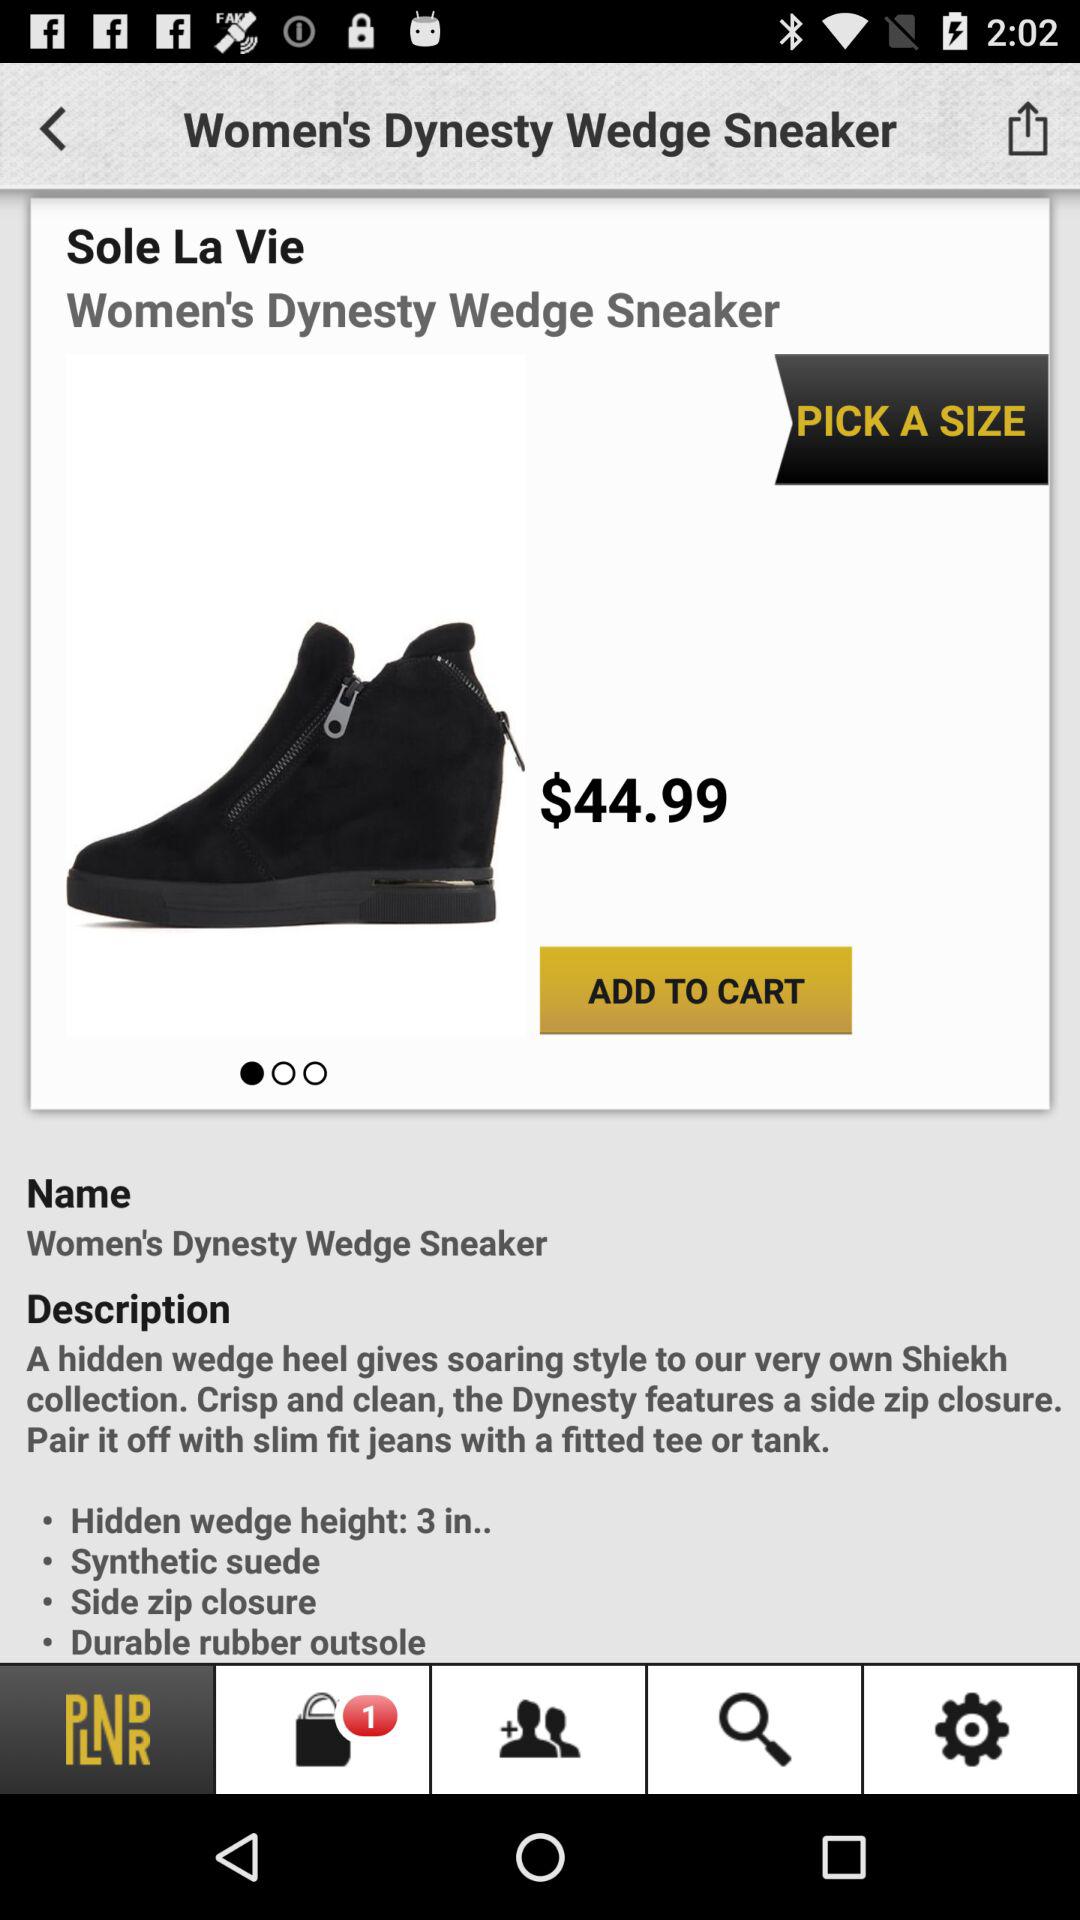 Image resolution: width=1080 pixels, height=1920 pixels. I want to click on open the add to cart button, so click(696, 990).